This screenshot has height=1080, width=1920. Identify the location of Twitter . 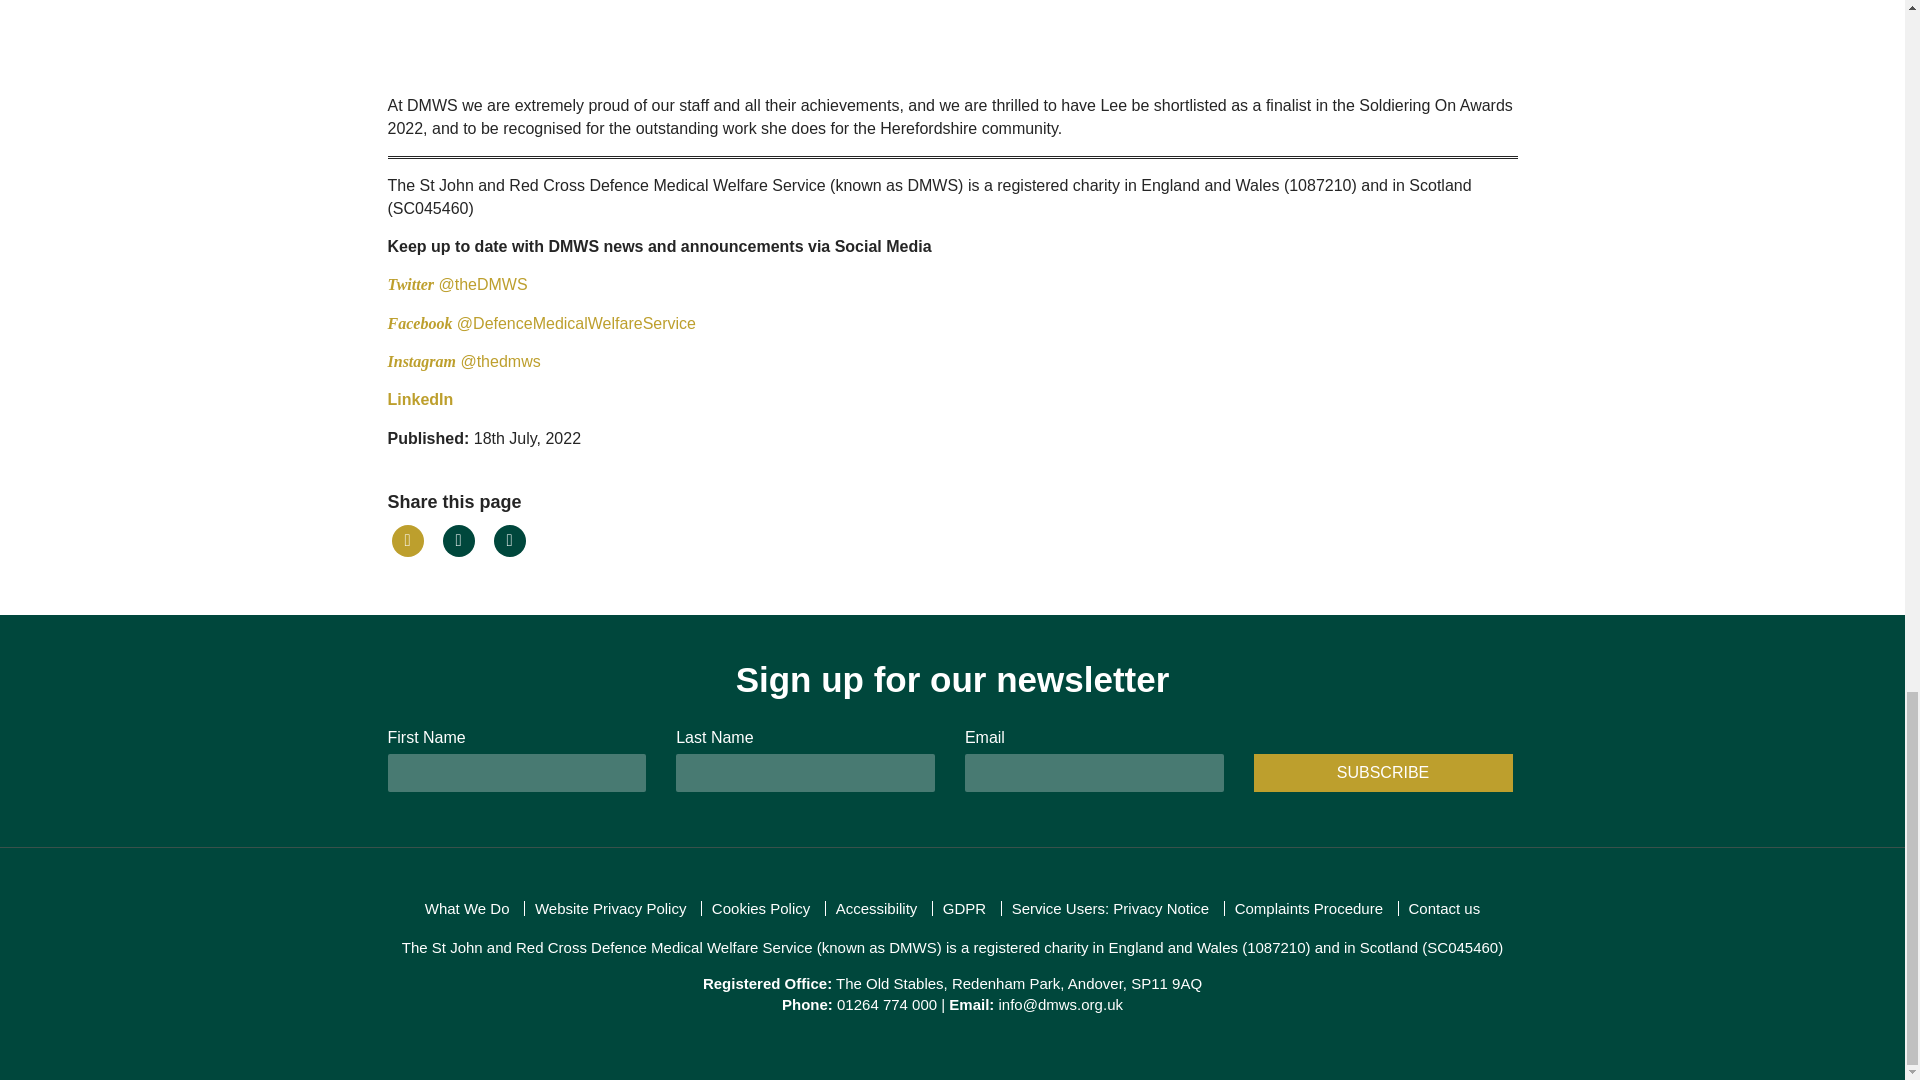
(413, 284).